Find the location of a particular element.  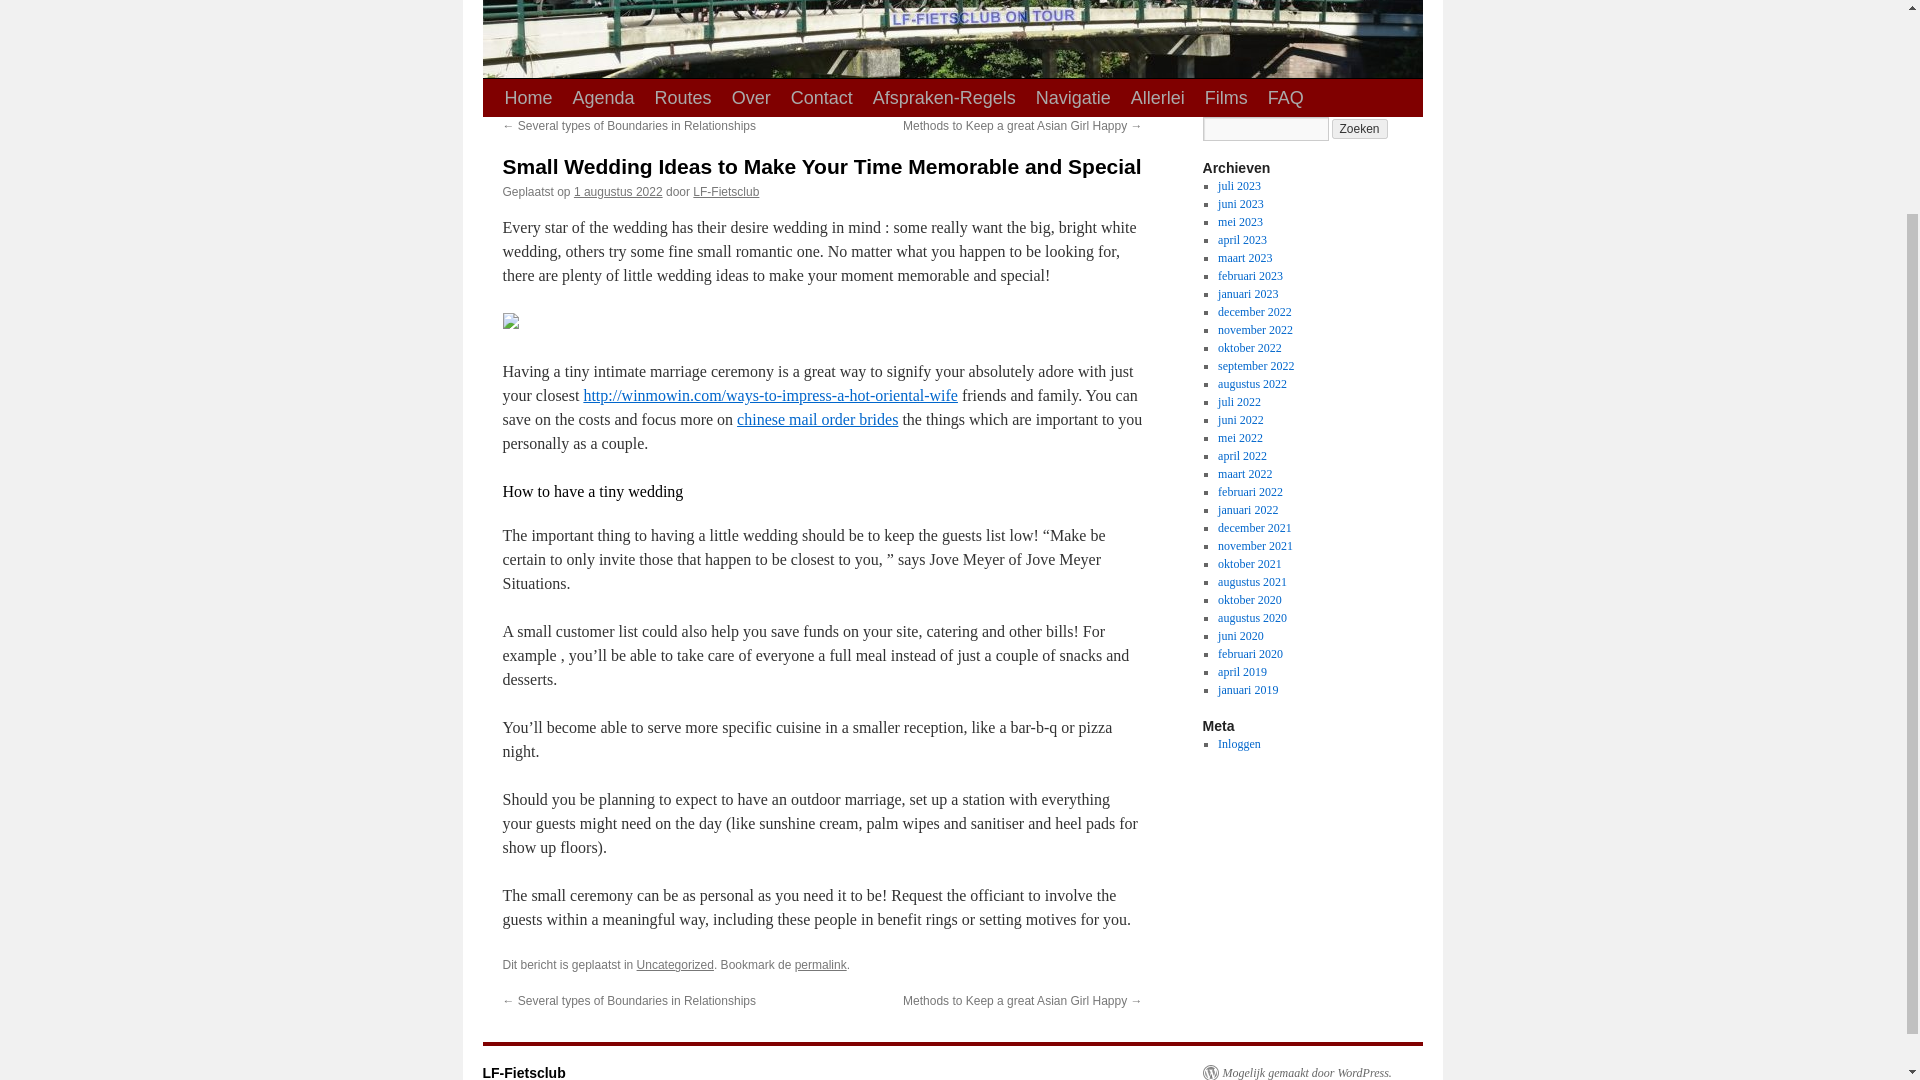

februari 2023 is located at coordinates (1250, 275).